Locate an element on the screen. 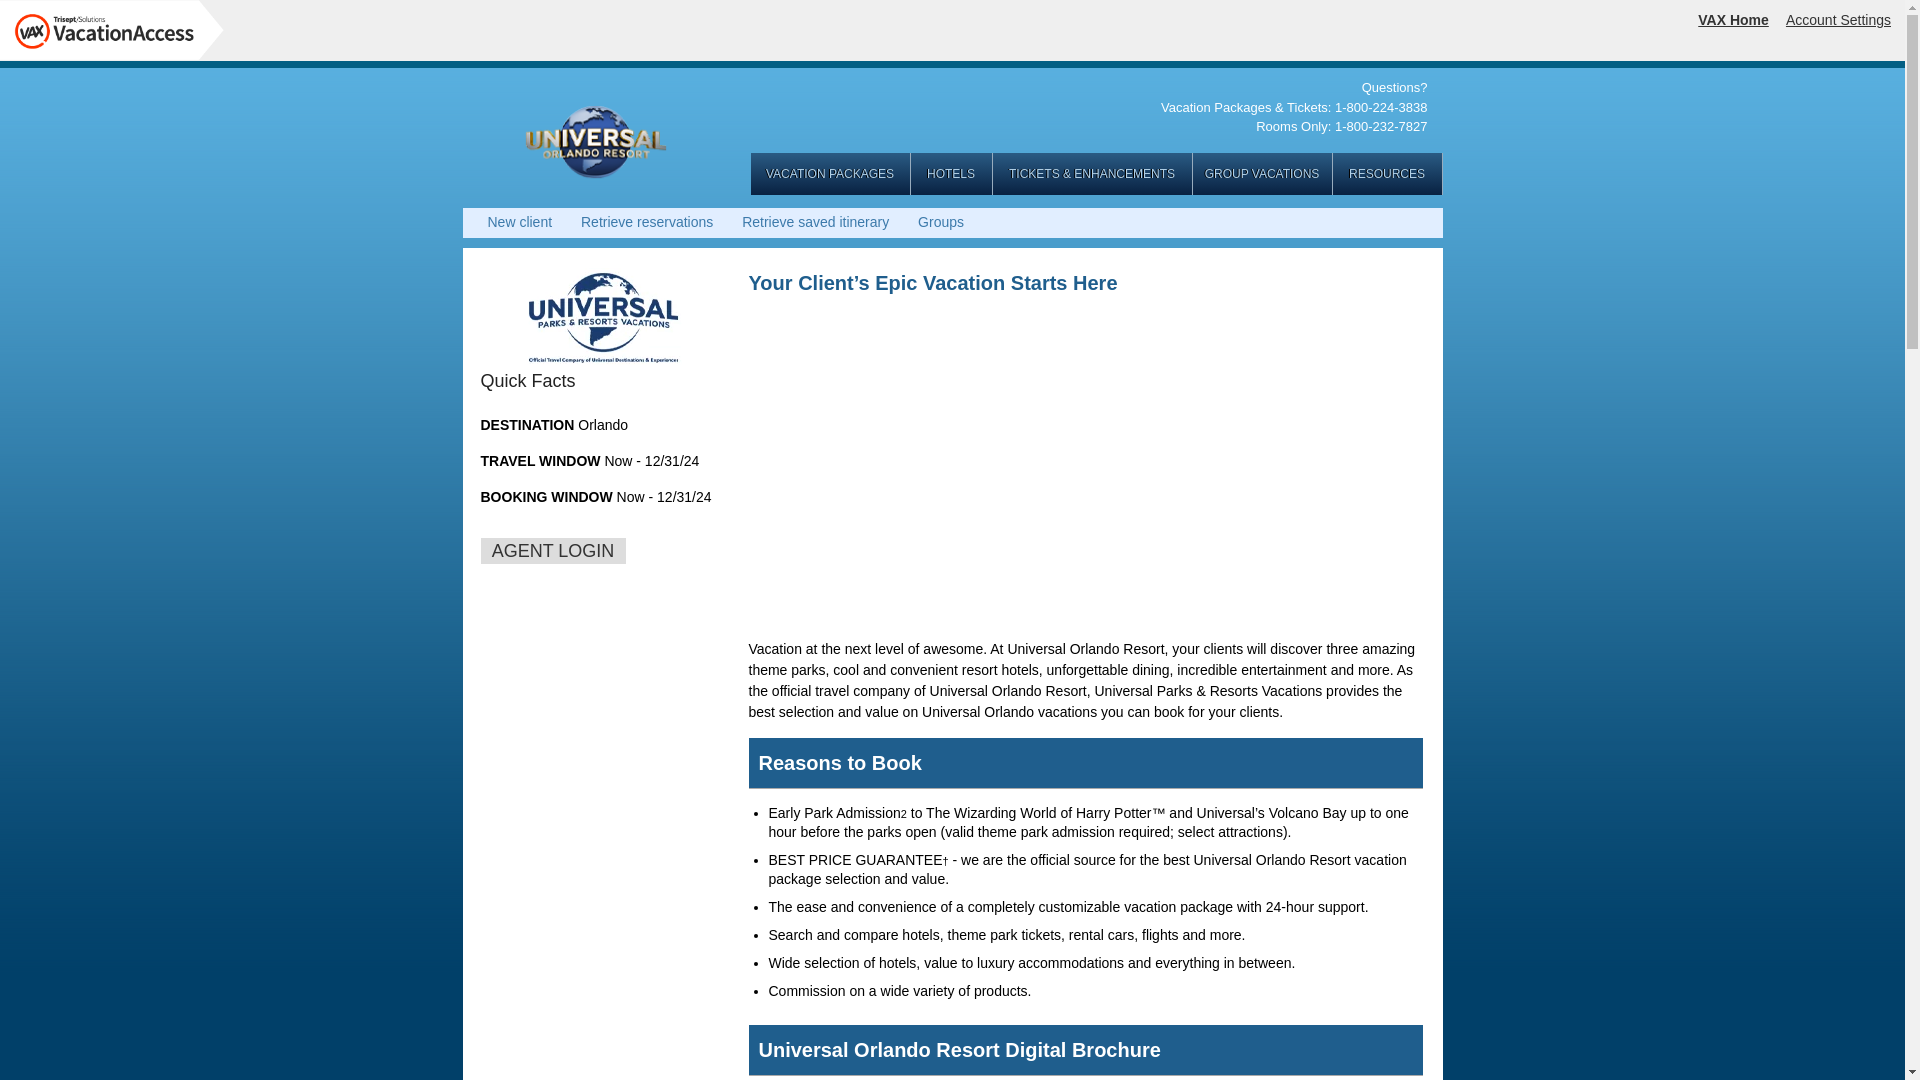  RESOURCES is located at coordinates (1386, 174).